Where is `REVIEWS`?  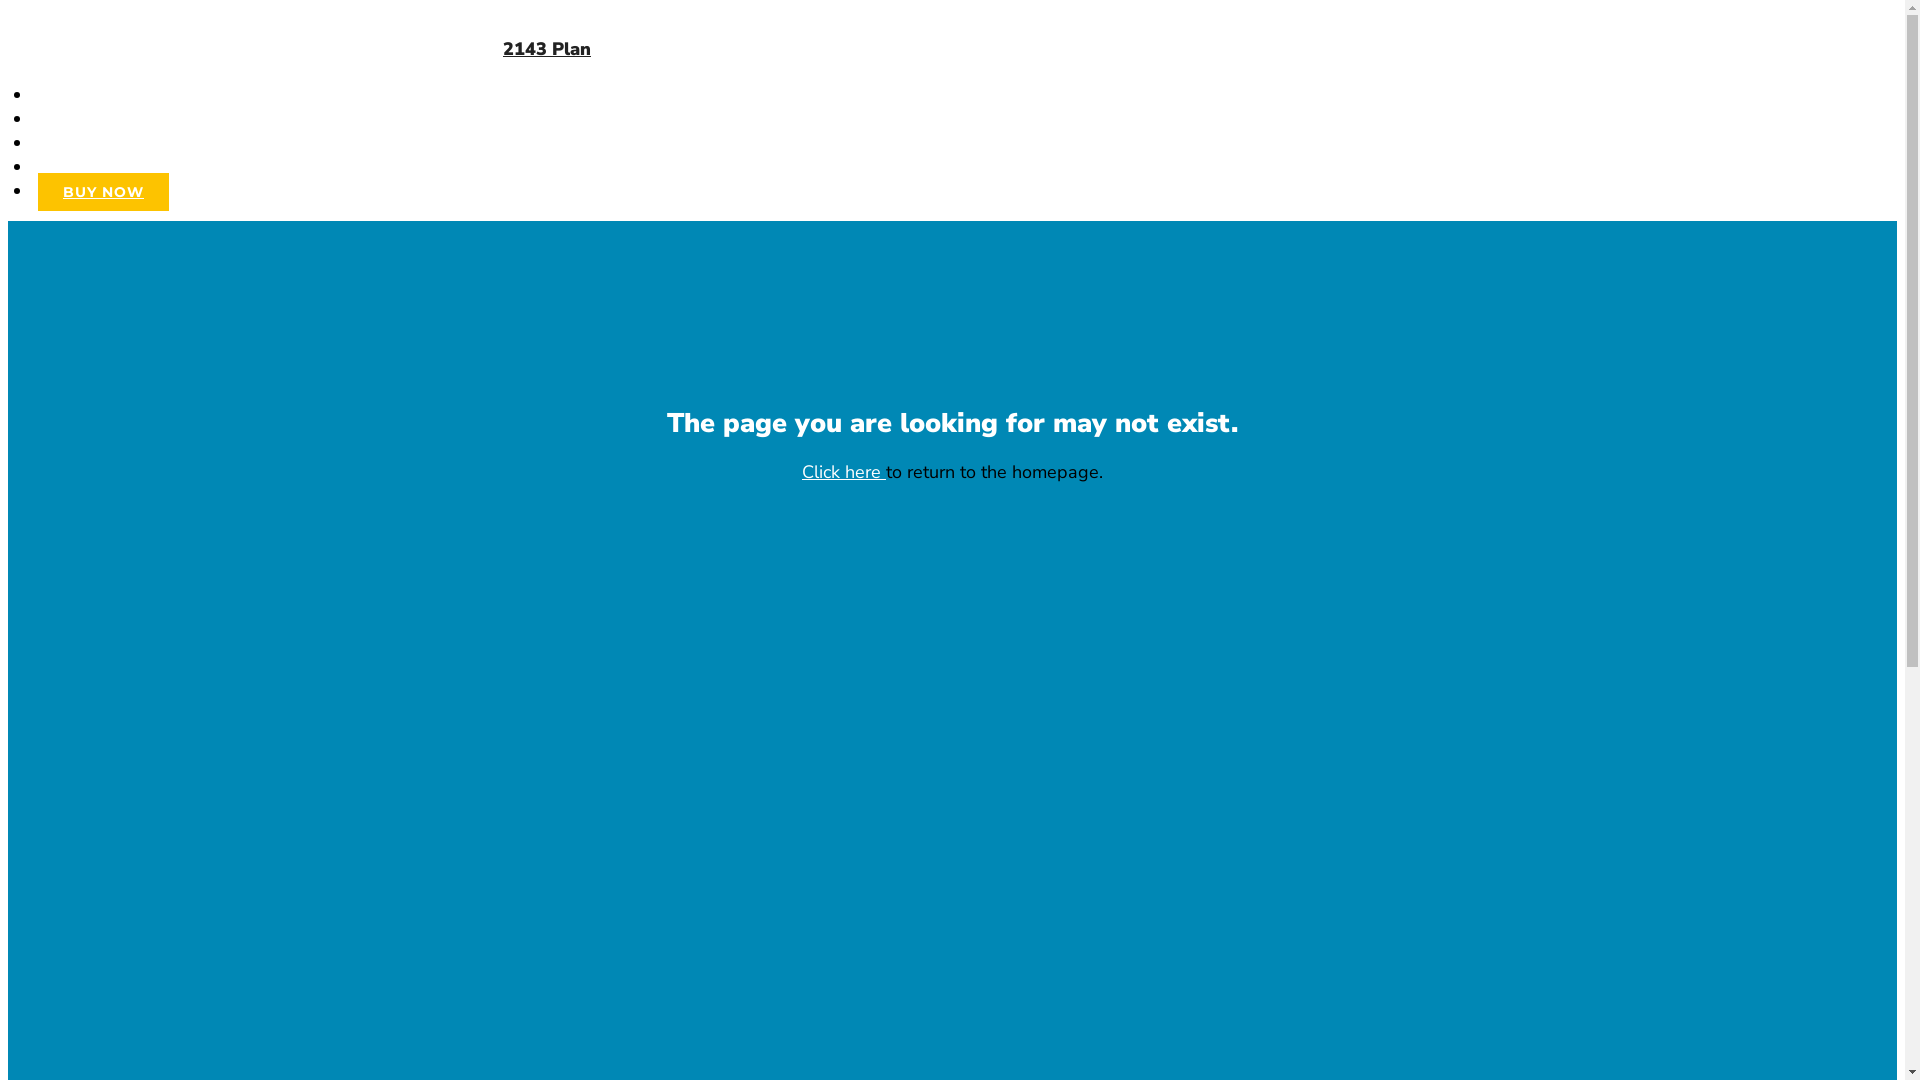
REVIEWS is located at coordinates (100, 168).